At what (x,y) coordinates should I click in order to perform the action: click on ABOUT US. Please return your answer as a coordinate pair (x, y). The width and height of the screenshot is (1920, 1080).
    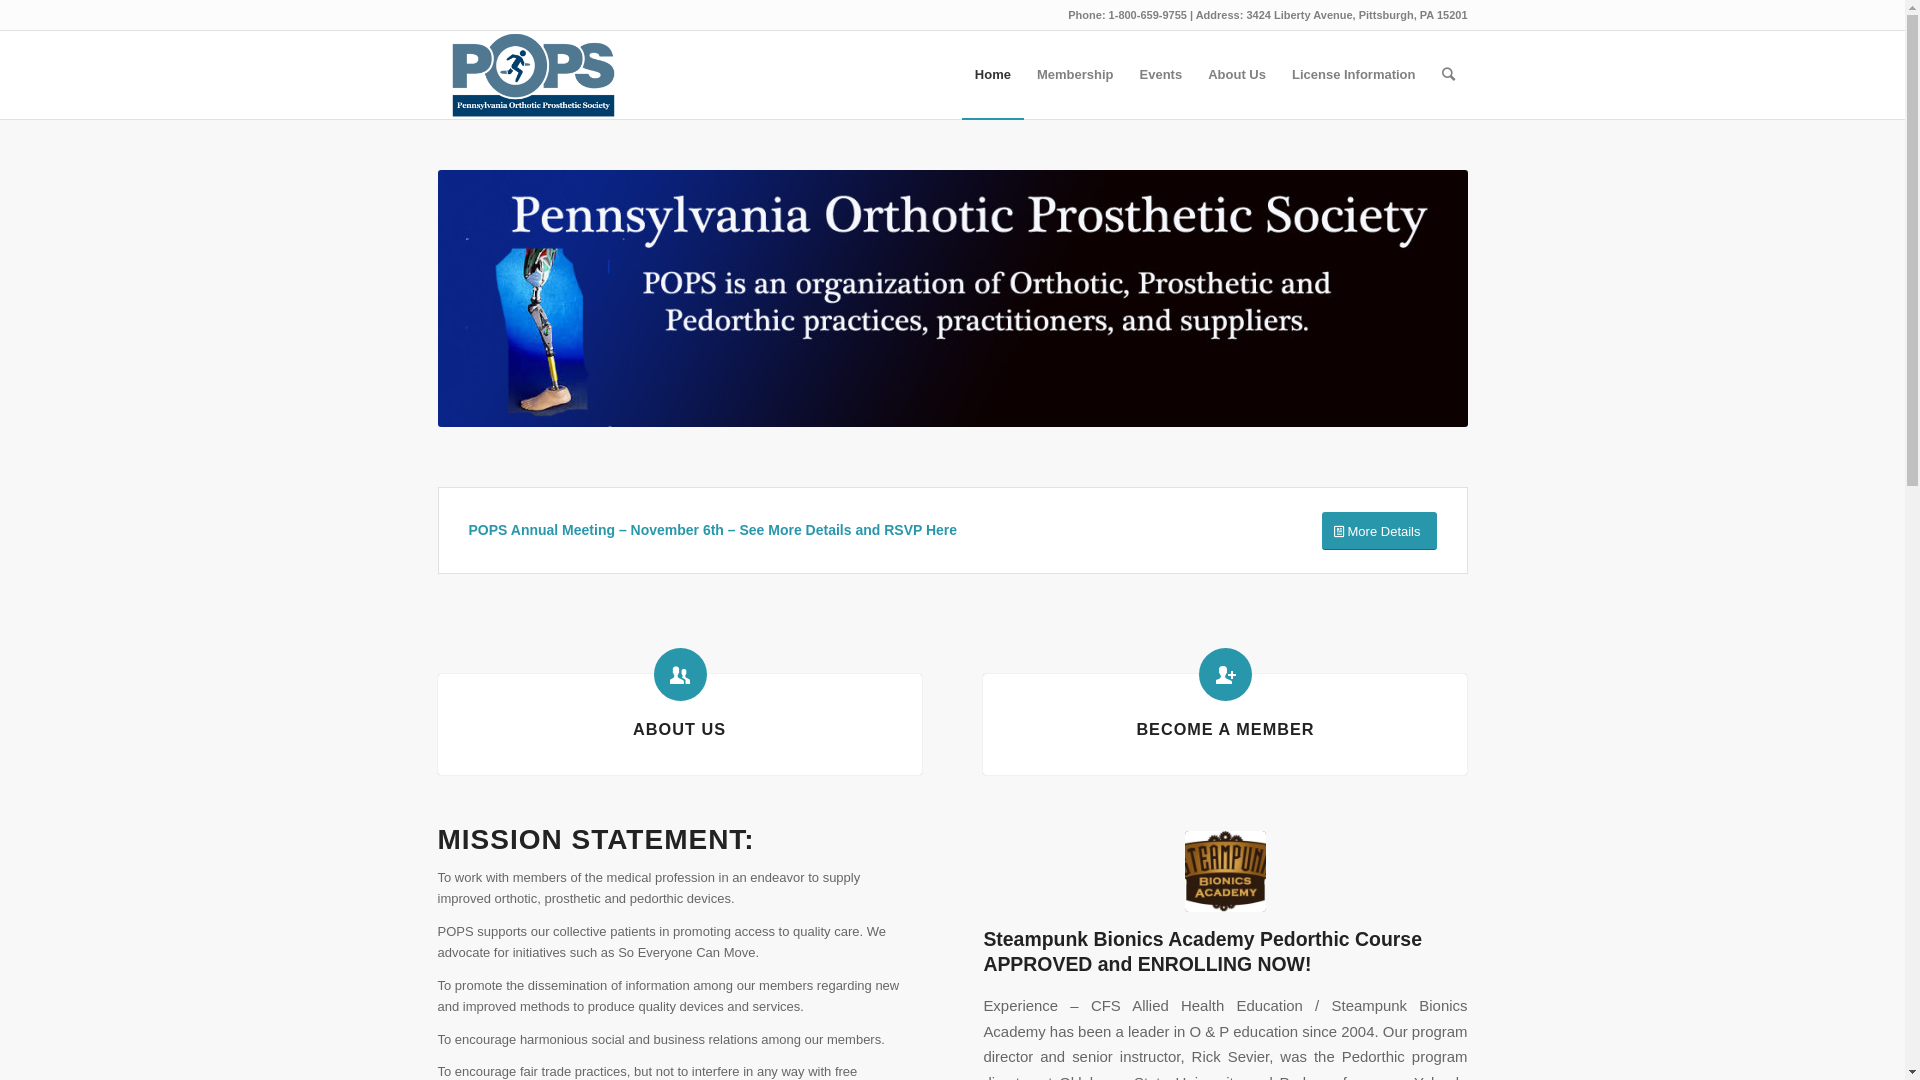
    Looking at the image, I should click on (680, 729).